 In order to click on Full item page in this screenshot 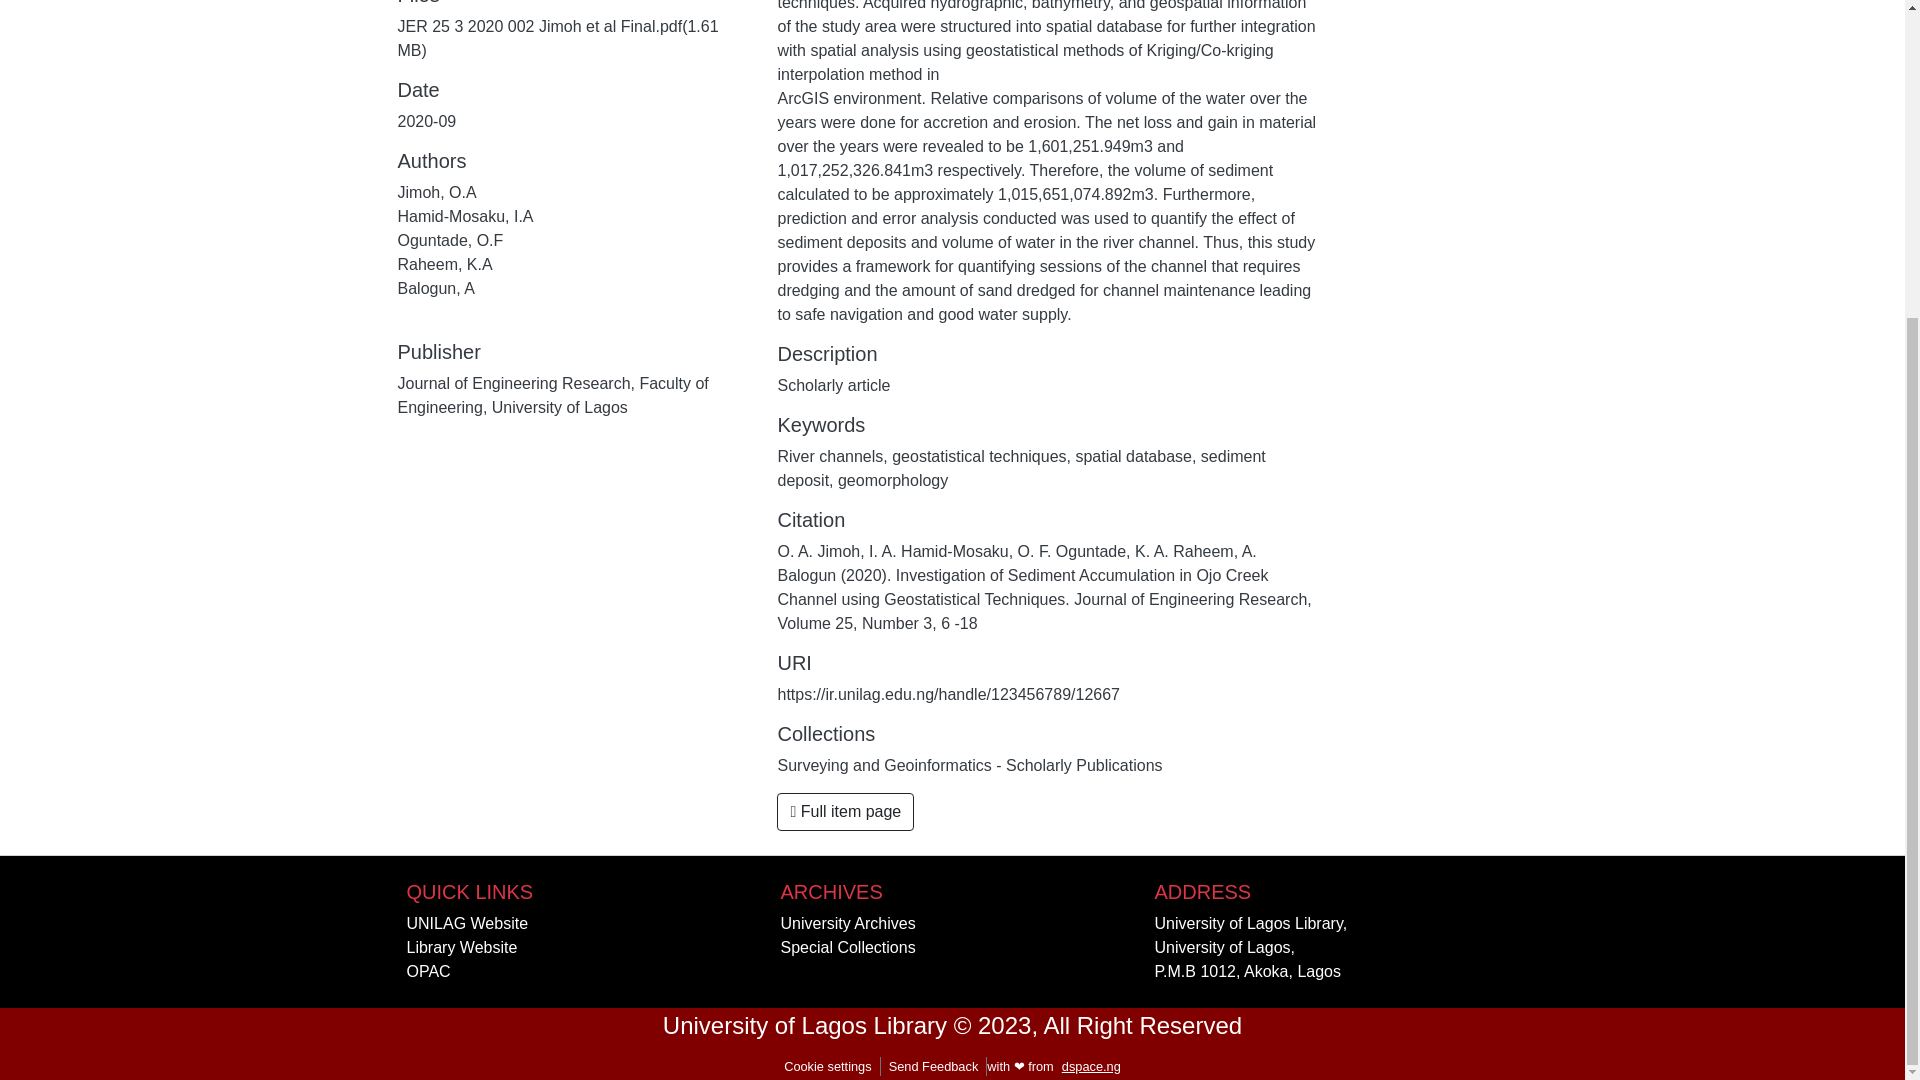, I will do `click(845, 811)`.